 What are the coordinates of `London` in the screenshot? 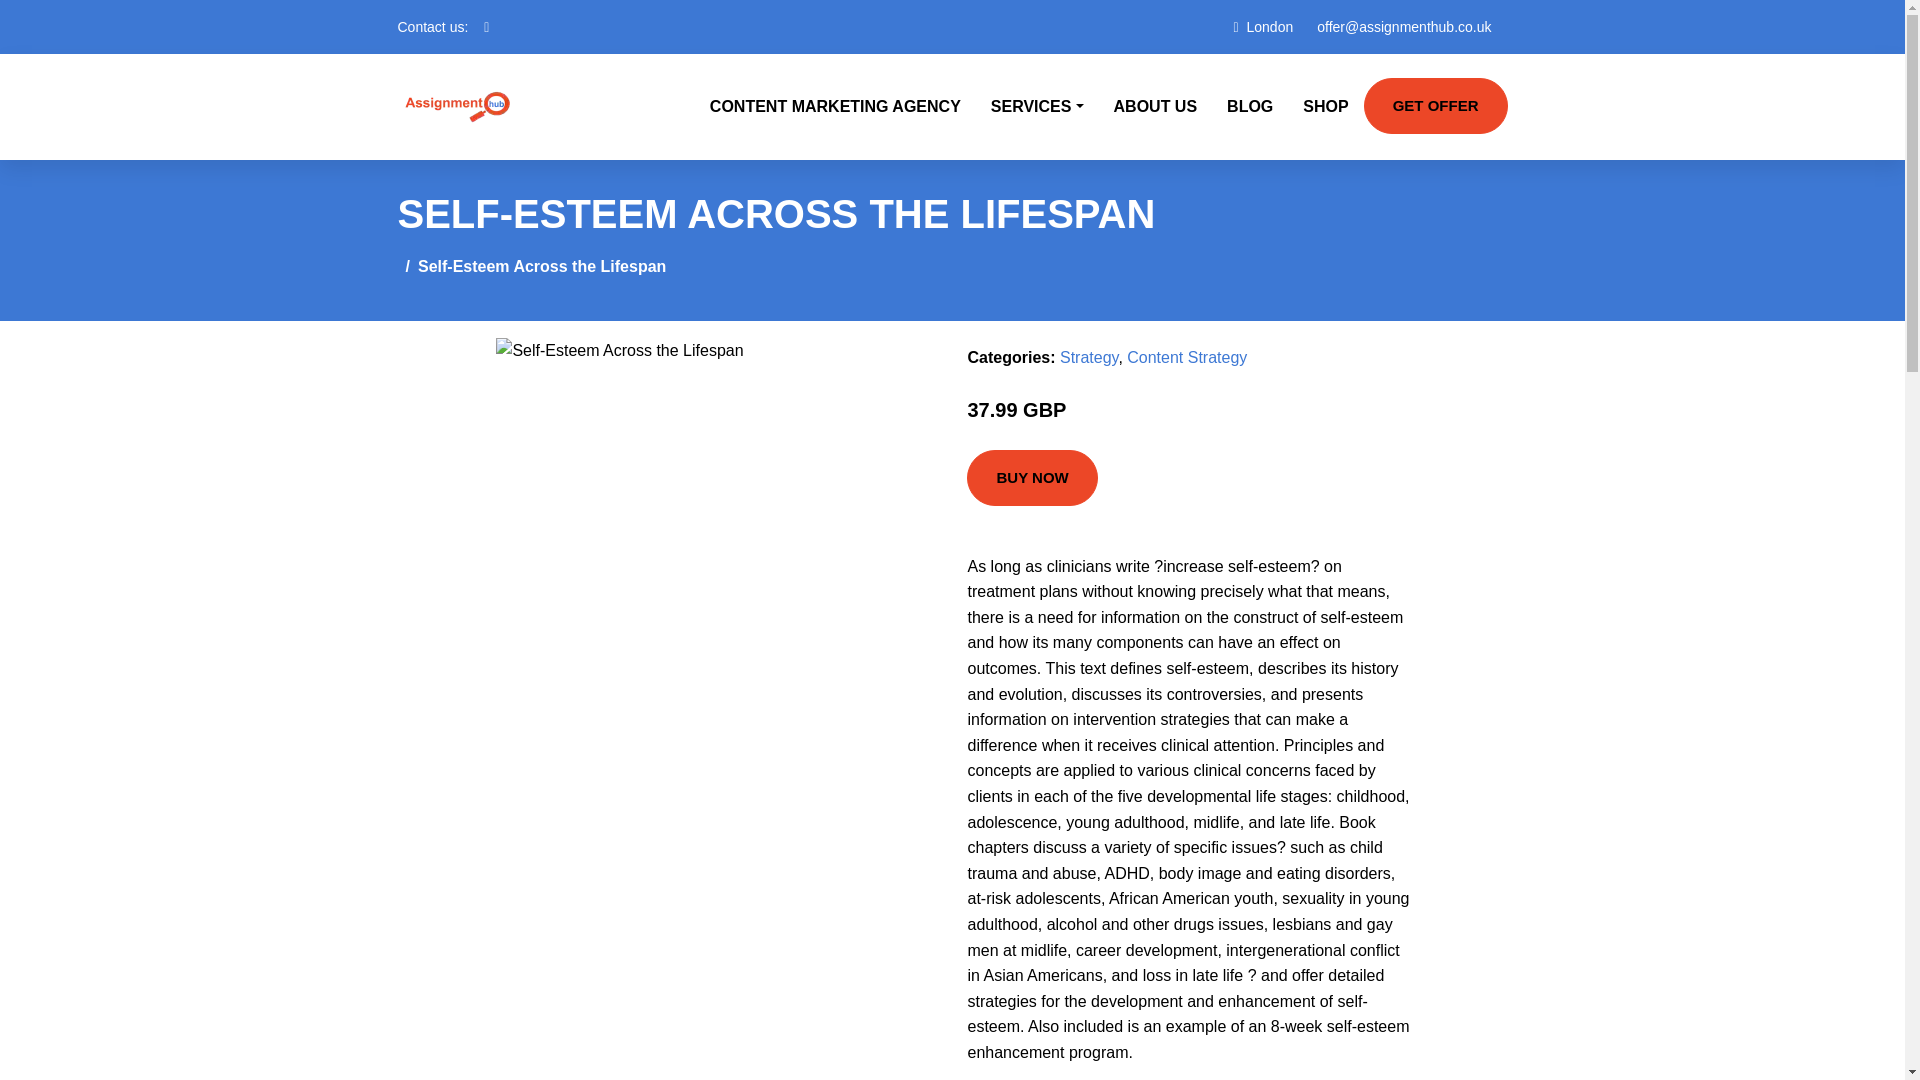 It's located at (1270, 26).